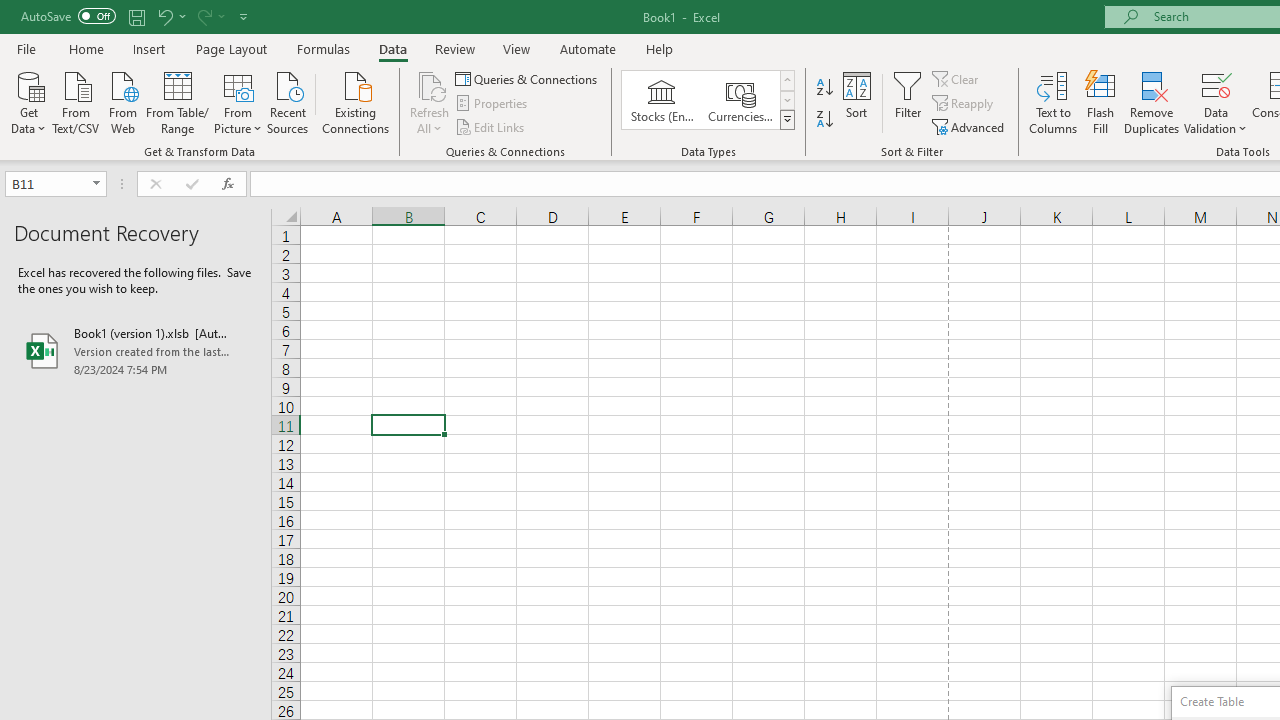  I want to click on Remove Duplicates, so click(1152, 102).